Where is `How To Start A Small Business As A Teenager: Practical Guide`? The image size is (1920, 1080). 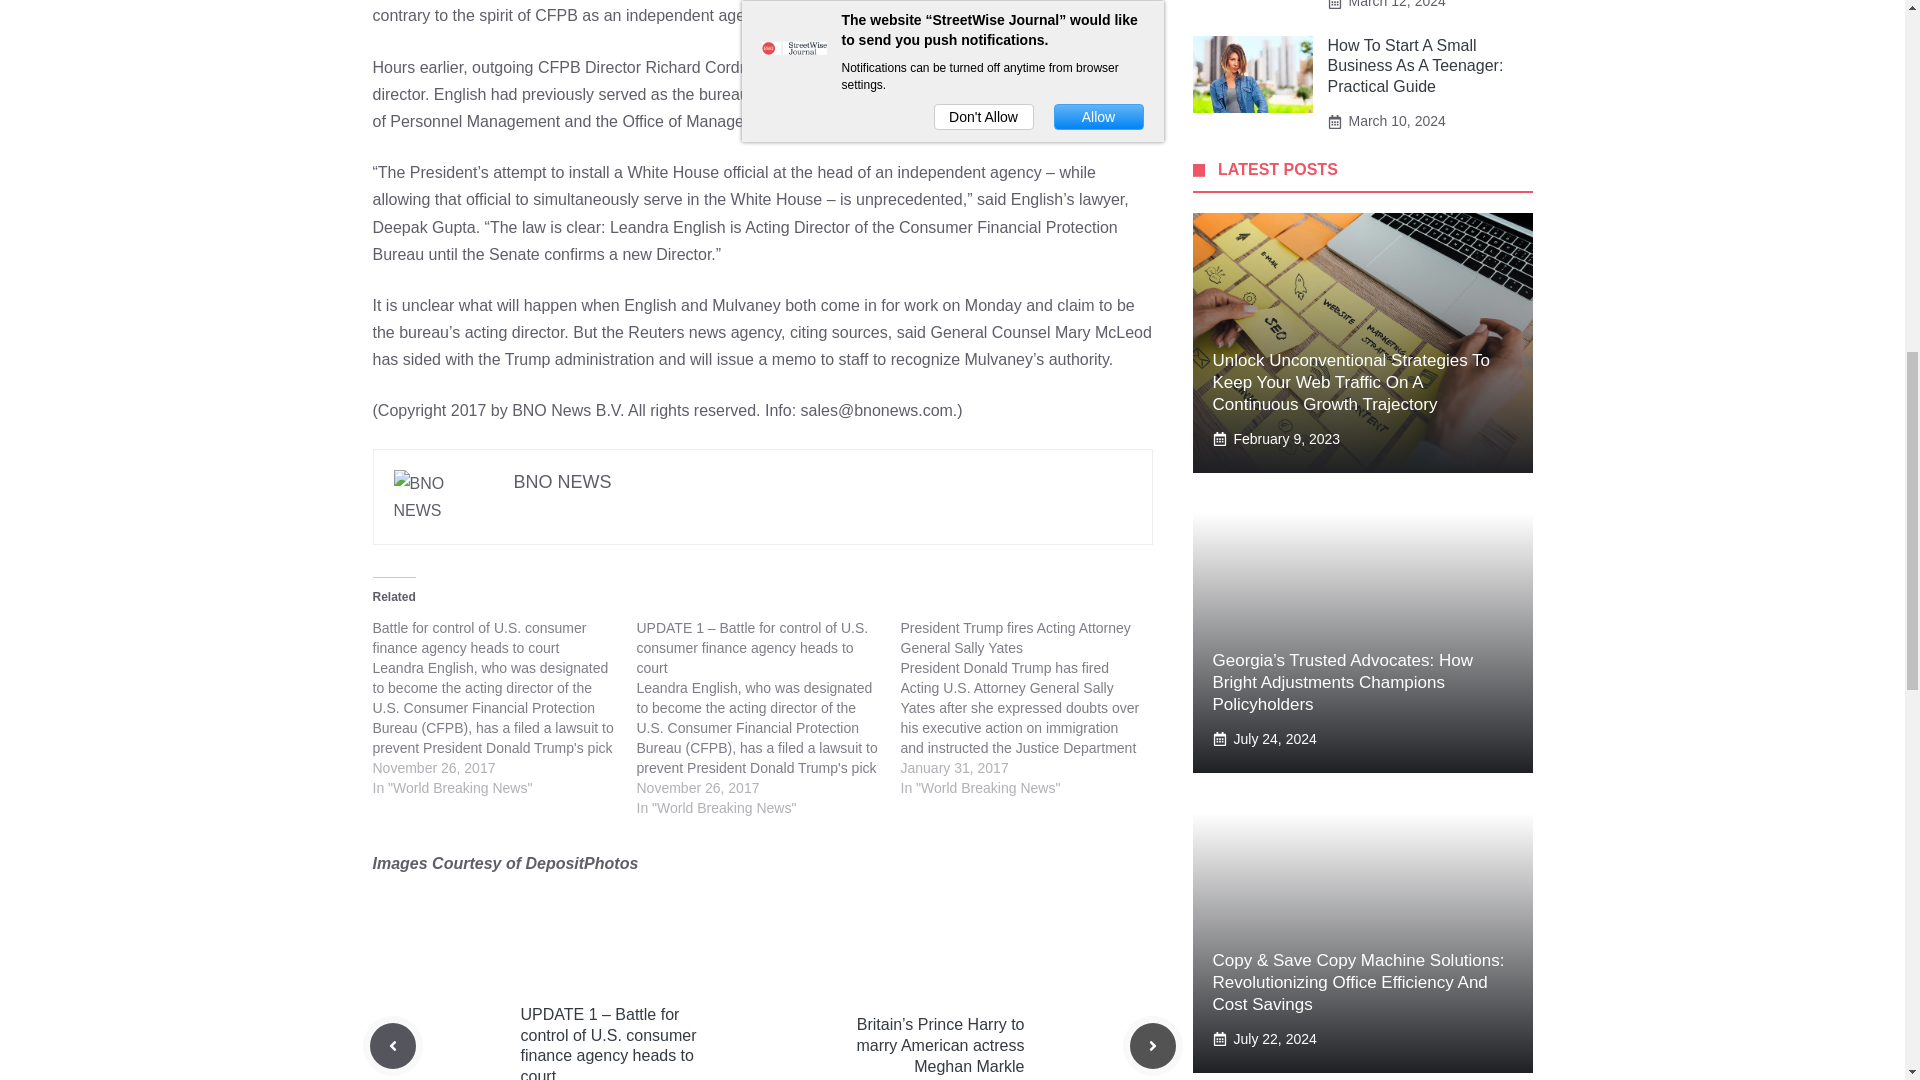 How To Start A Small Business As A Teenager: Practical Guide is located at coordinates (1416, 66).